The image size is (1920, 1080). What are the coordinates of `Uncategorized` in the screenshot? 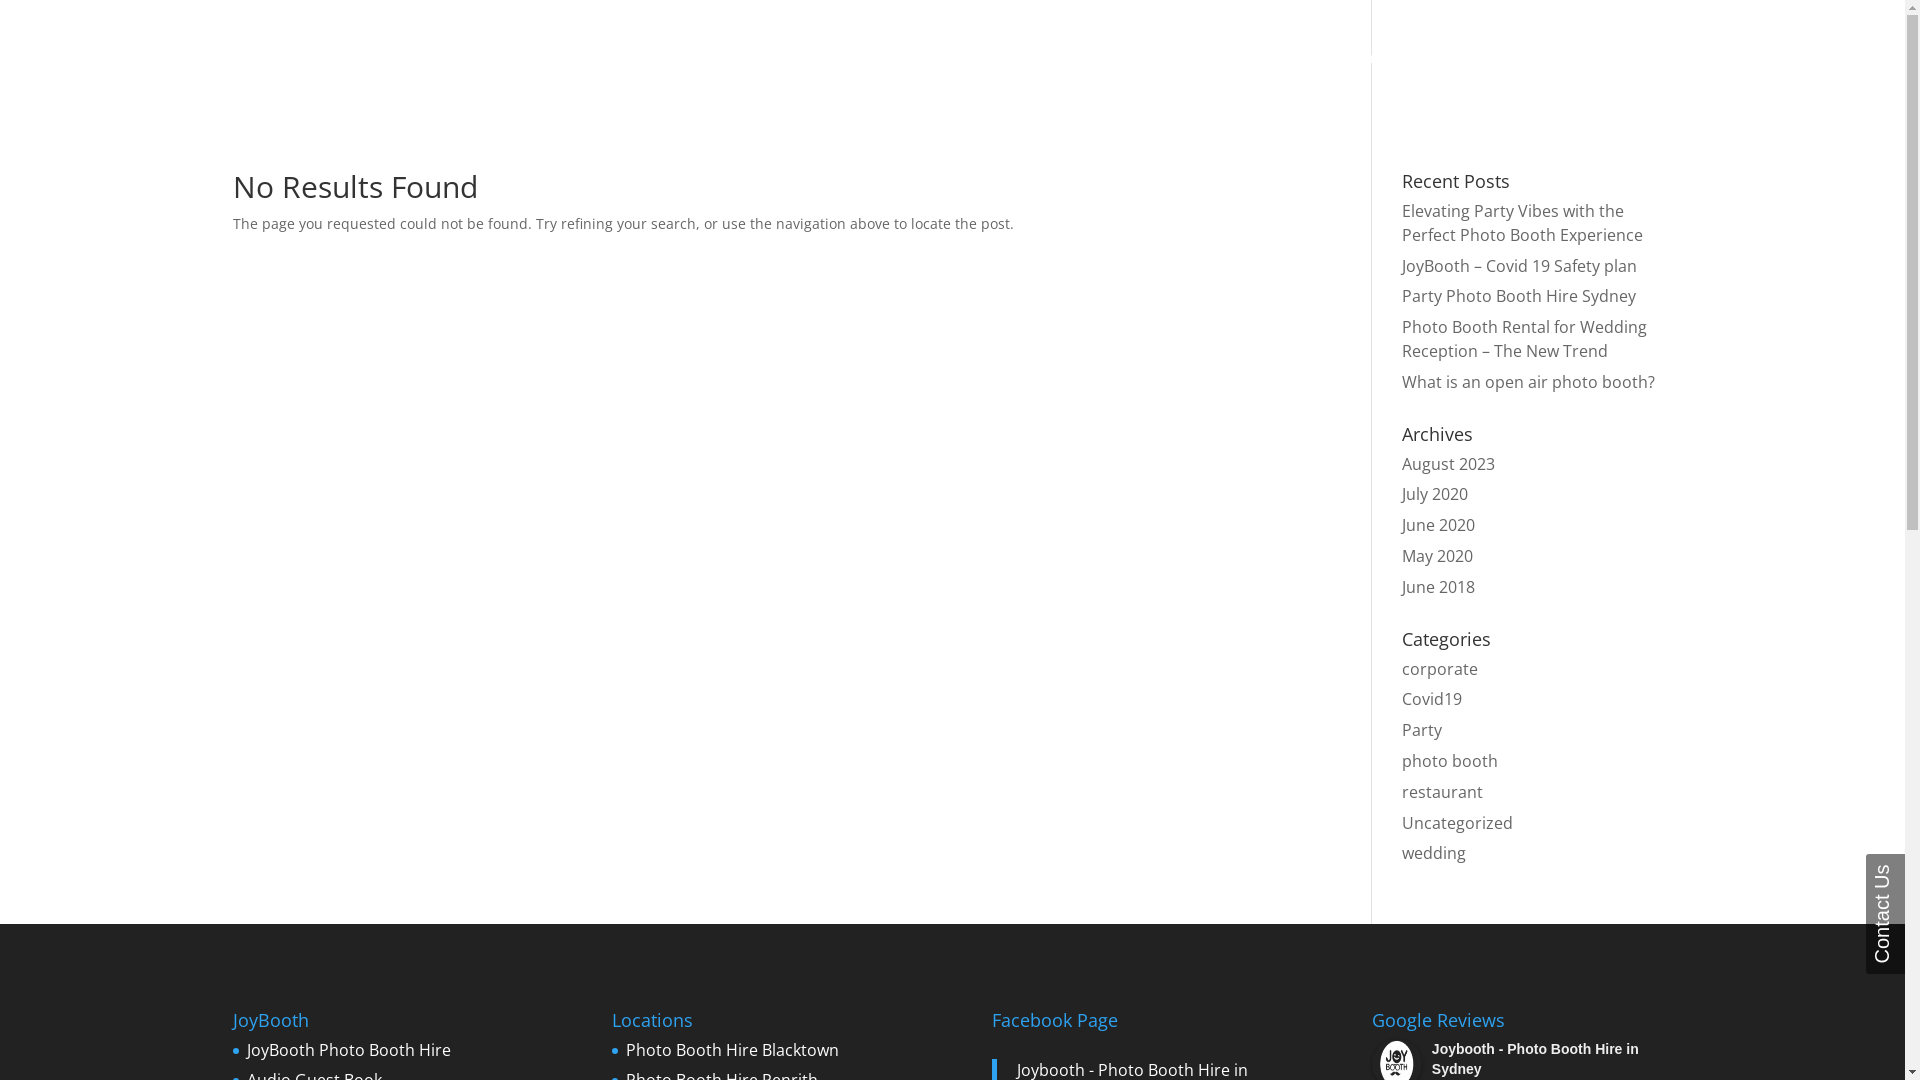 It's located at (1458, 823).